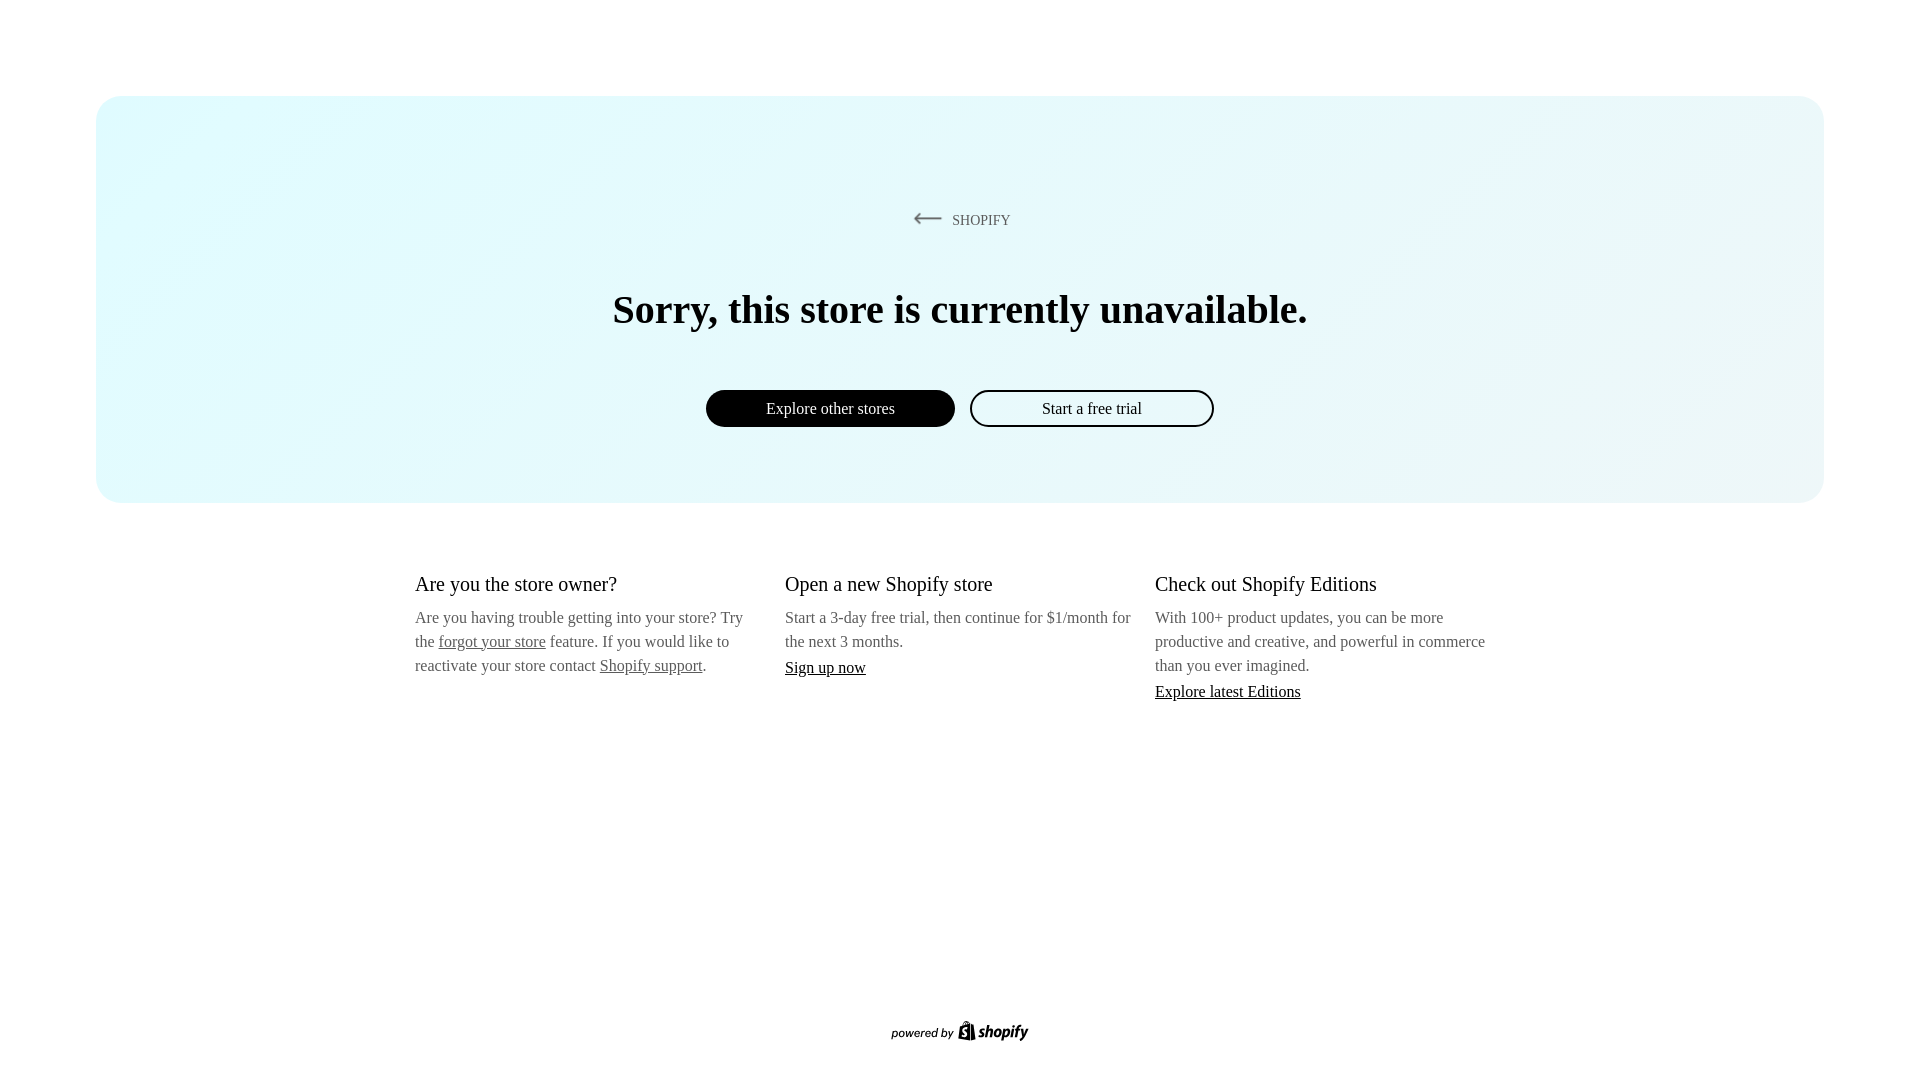 The width and height of the screenshot is (1920, 1080). What do you see at coordinates (1091, 408) in the screenshot?
I see `Start a free trial` at bounding box center [1091, 408].